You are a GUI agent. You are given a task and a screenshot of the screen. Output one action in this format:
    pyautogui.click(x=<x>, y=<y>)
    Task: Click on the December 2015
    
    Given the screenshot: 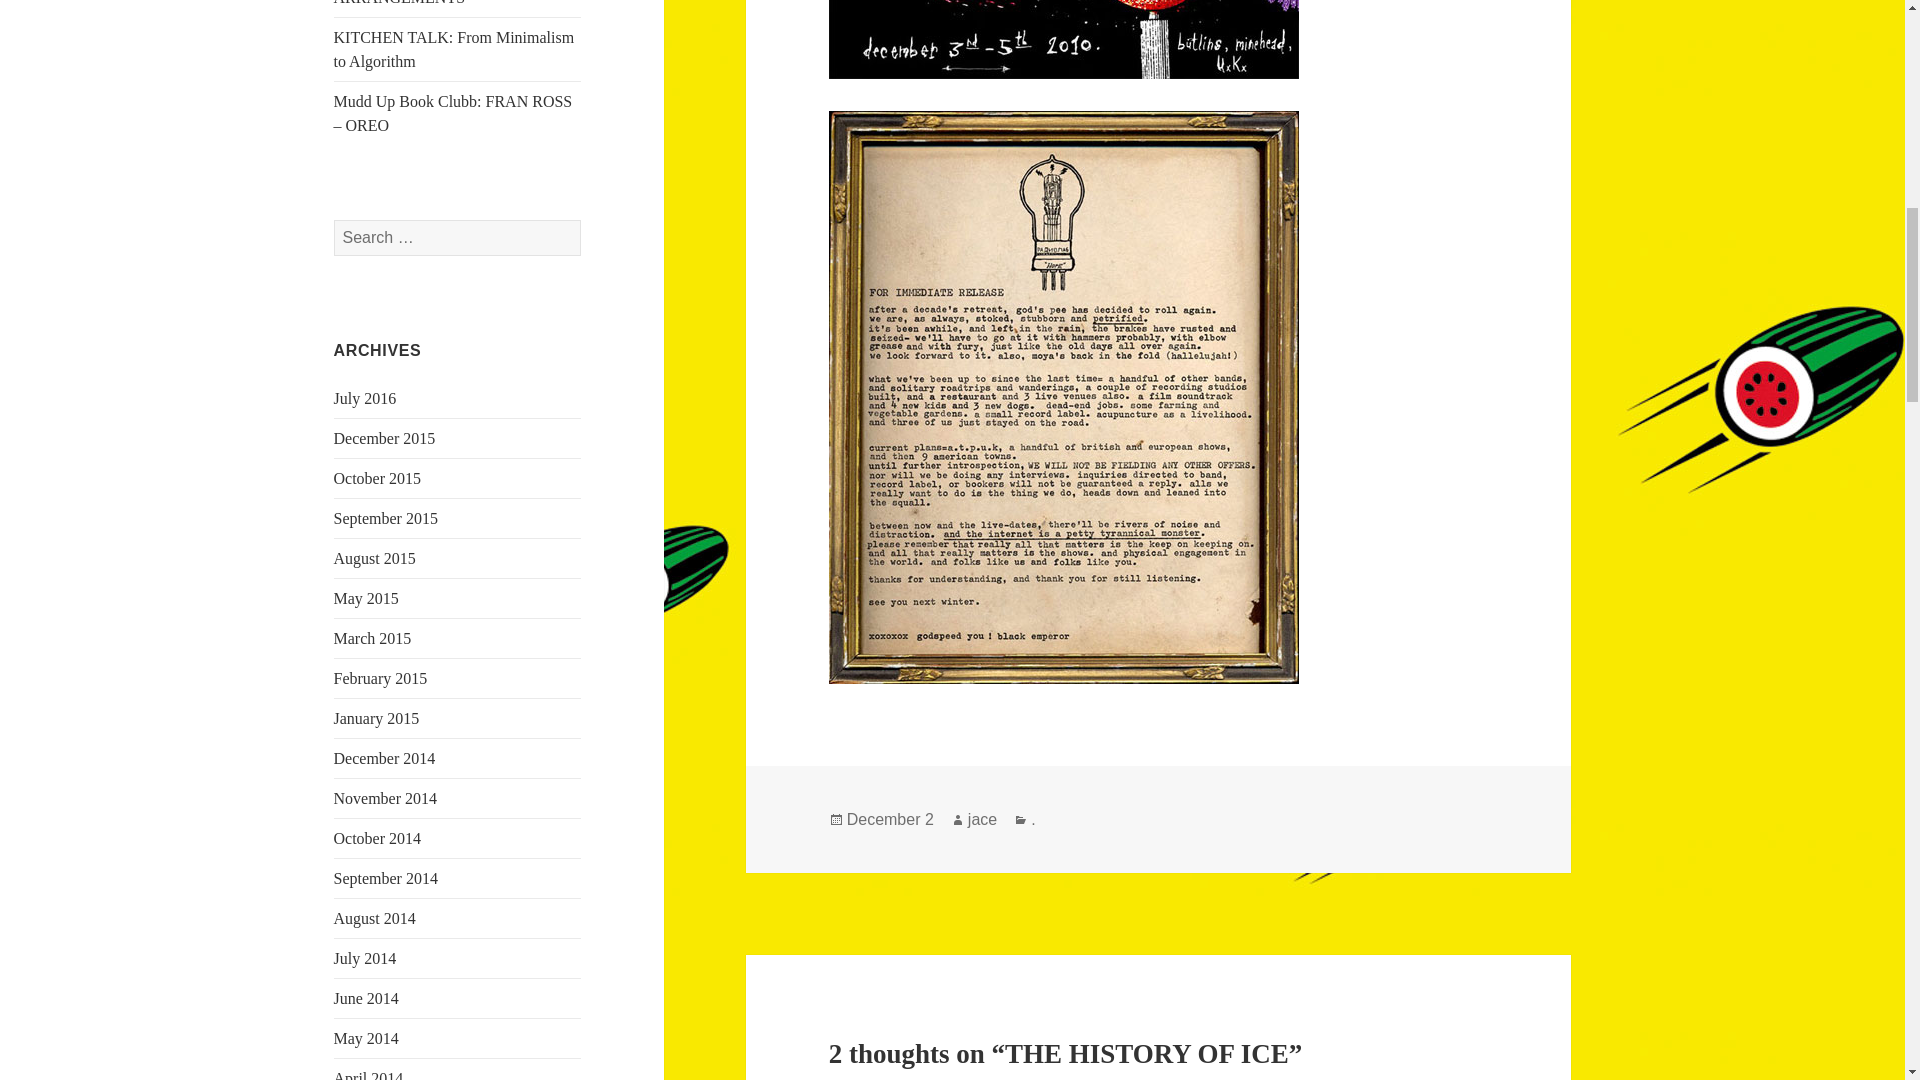 What is the action you would take?
    pyautogui.click(x=384, y=438)
    